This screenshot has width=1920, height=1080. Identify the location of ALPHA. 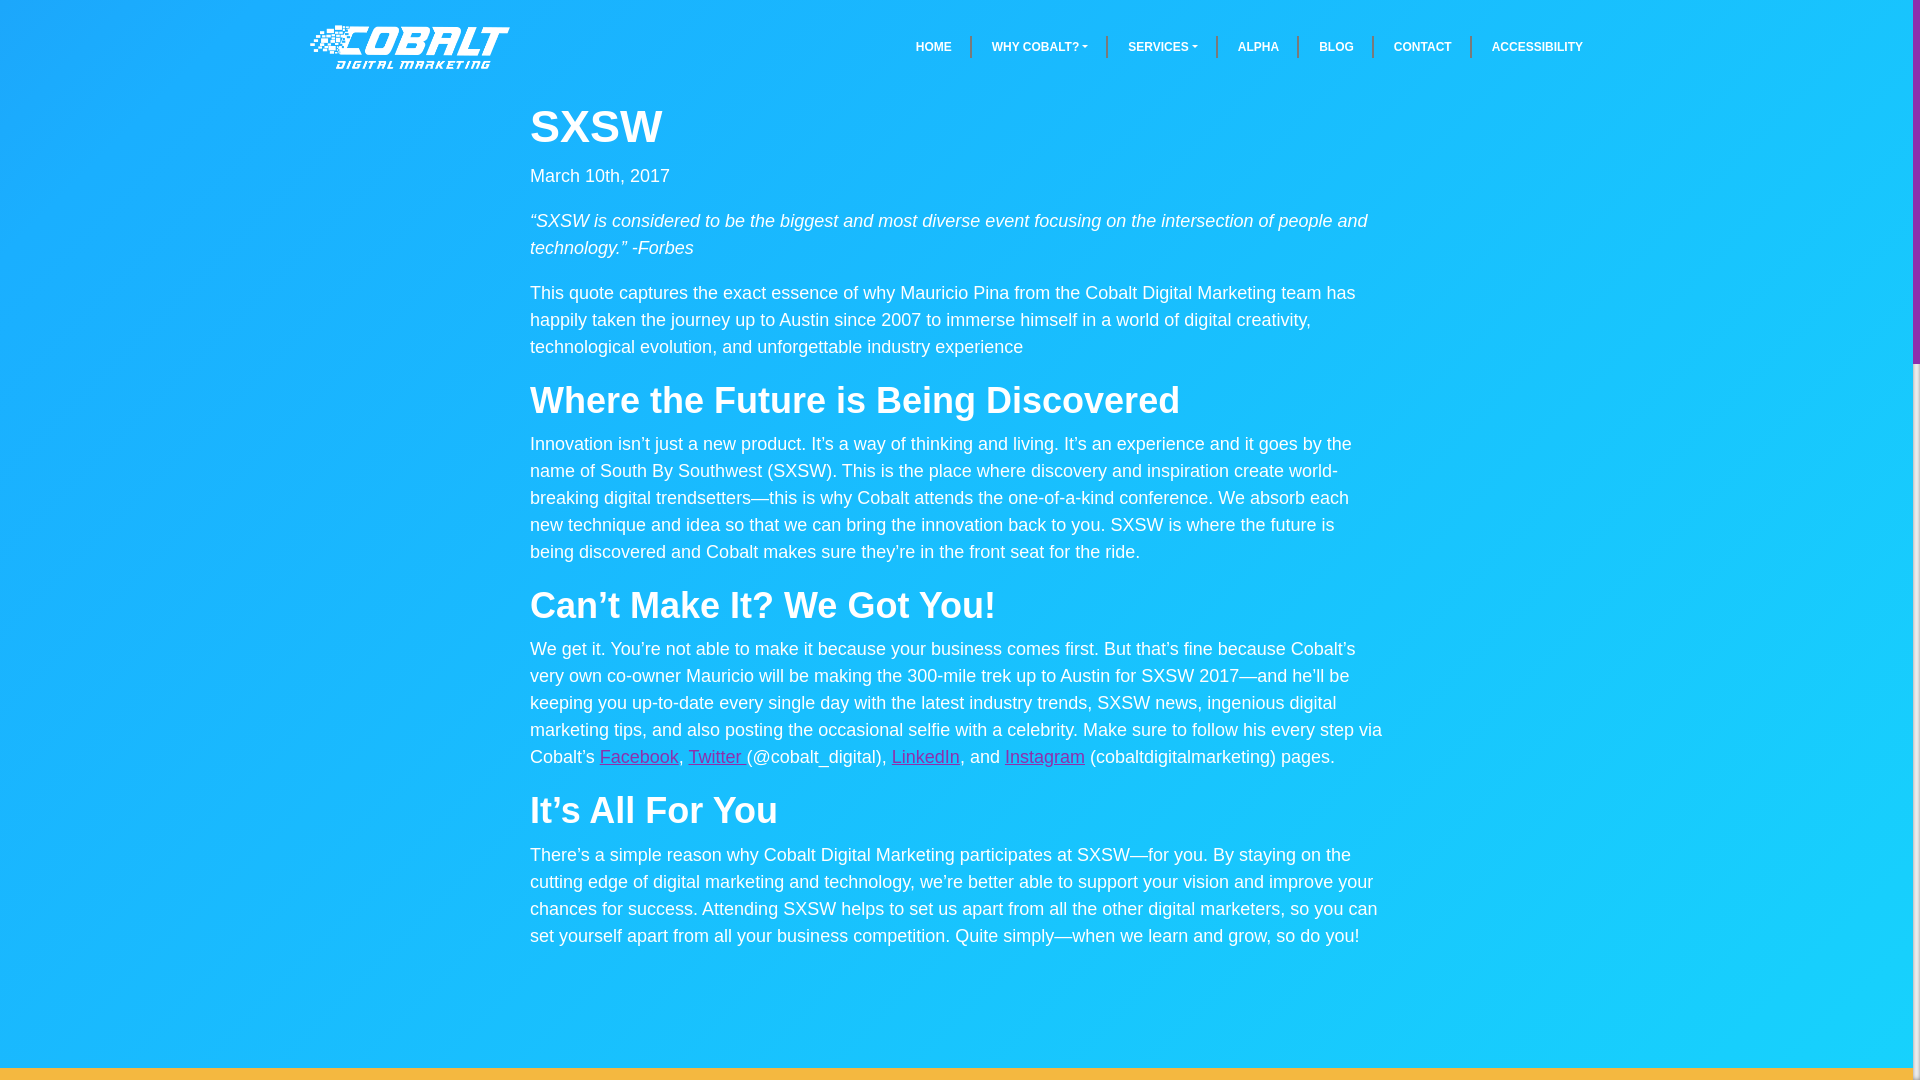
(1258, 46).